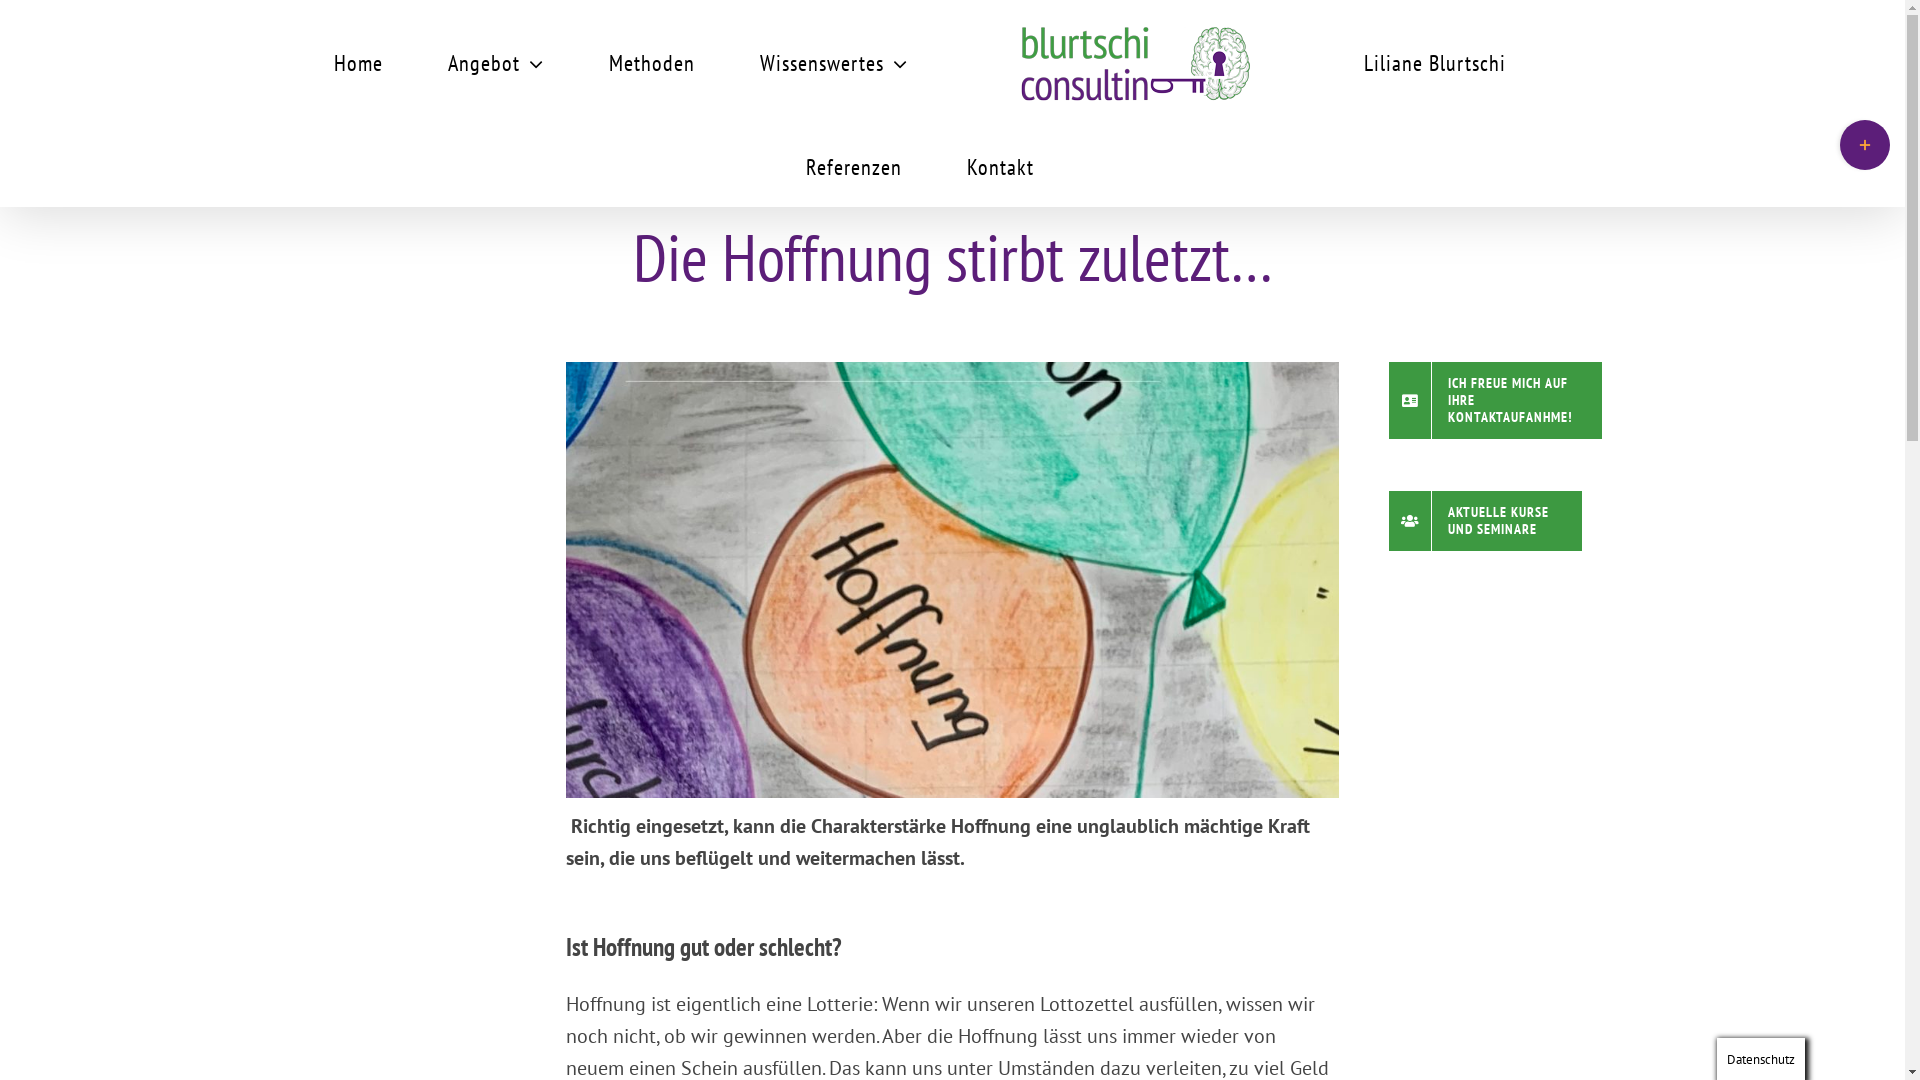 Image resolution: width=1920 pixels, height=1080 pixels. Describe the element at coordinates (834, 62) in the screenshot. I see `Wissenswertes` at that location.